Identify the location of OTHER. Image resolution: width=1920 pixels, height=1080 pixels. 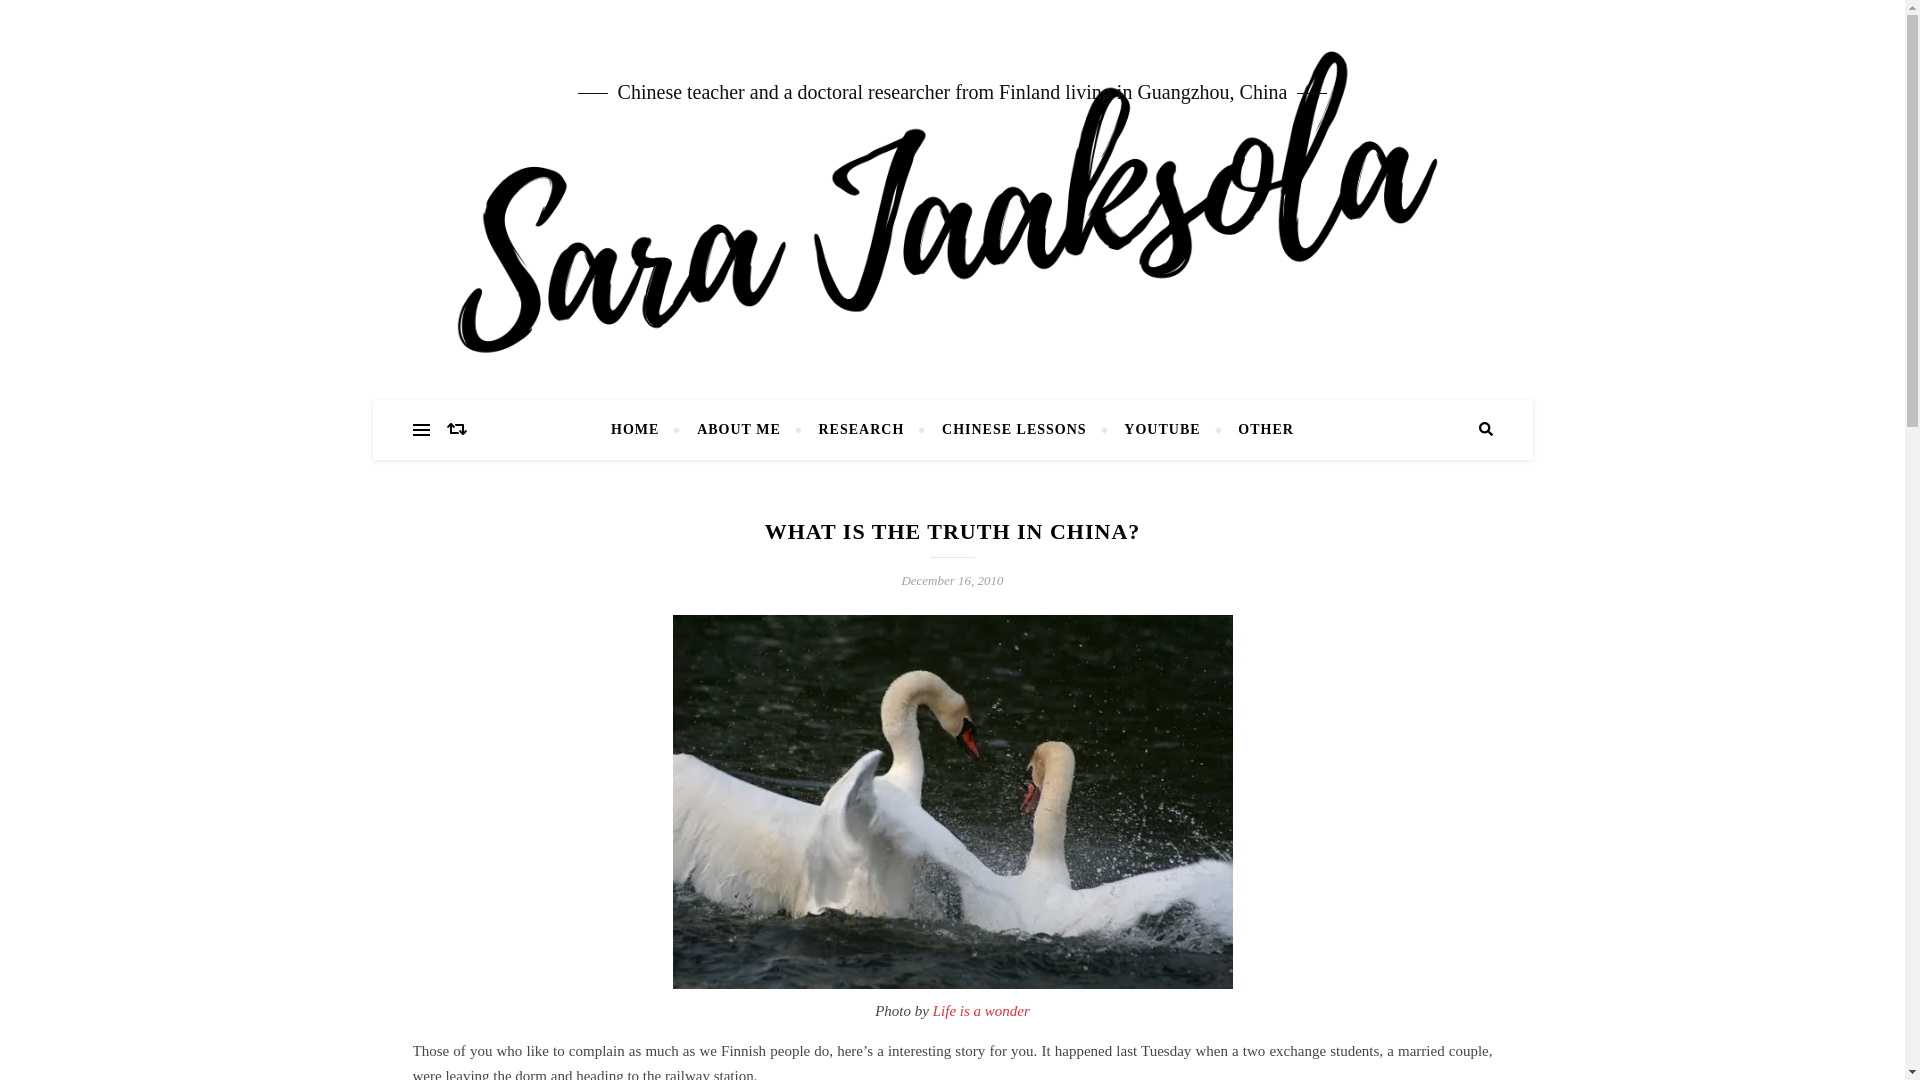
(1258, 430).